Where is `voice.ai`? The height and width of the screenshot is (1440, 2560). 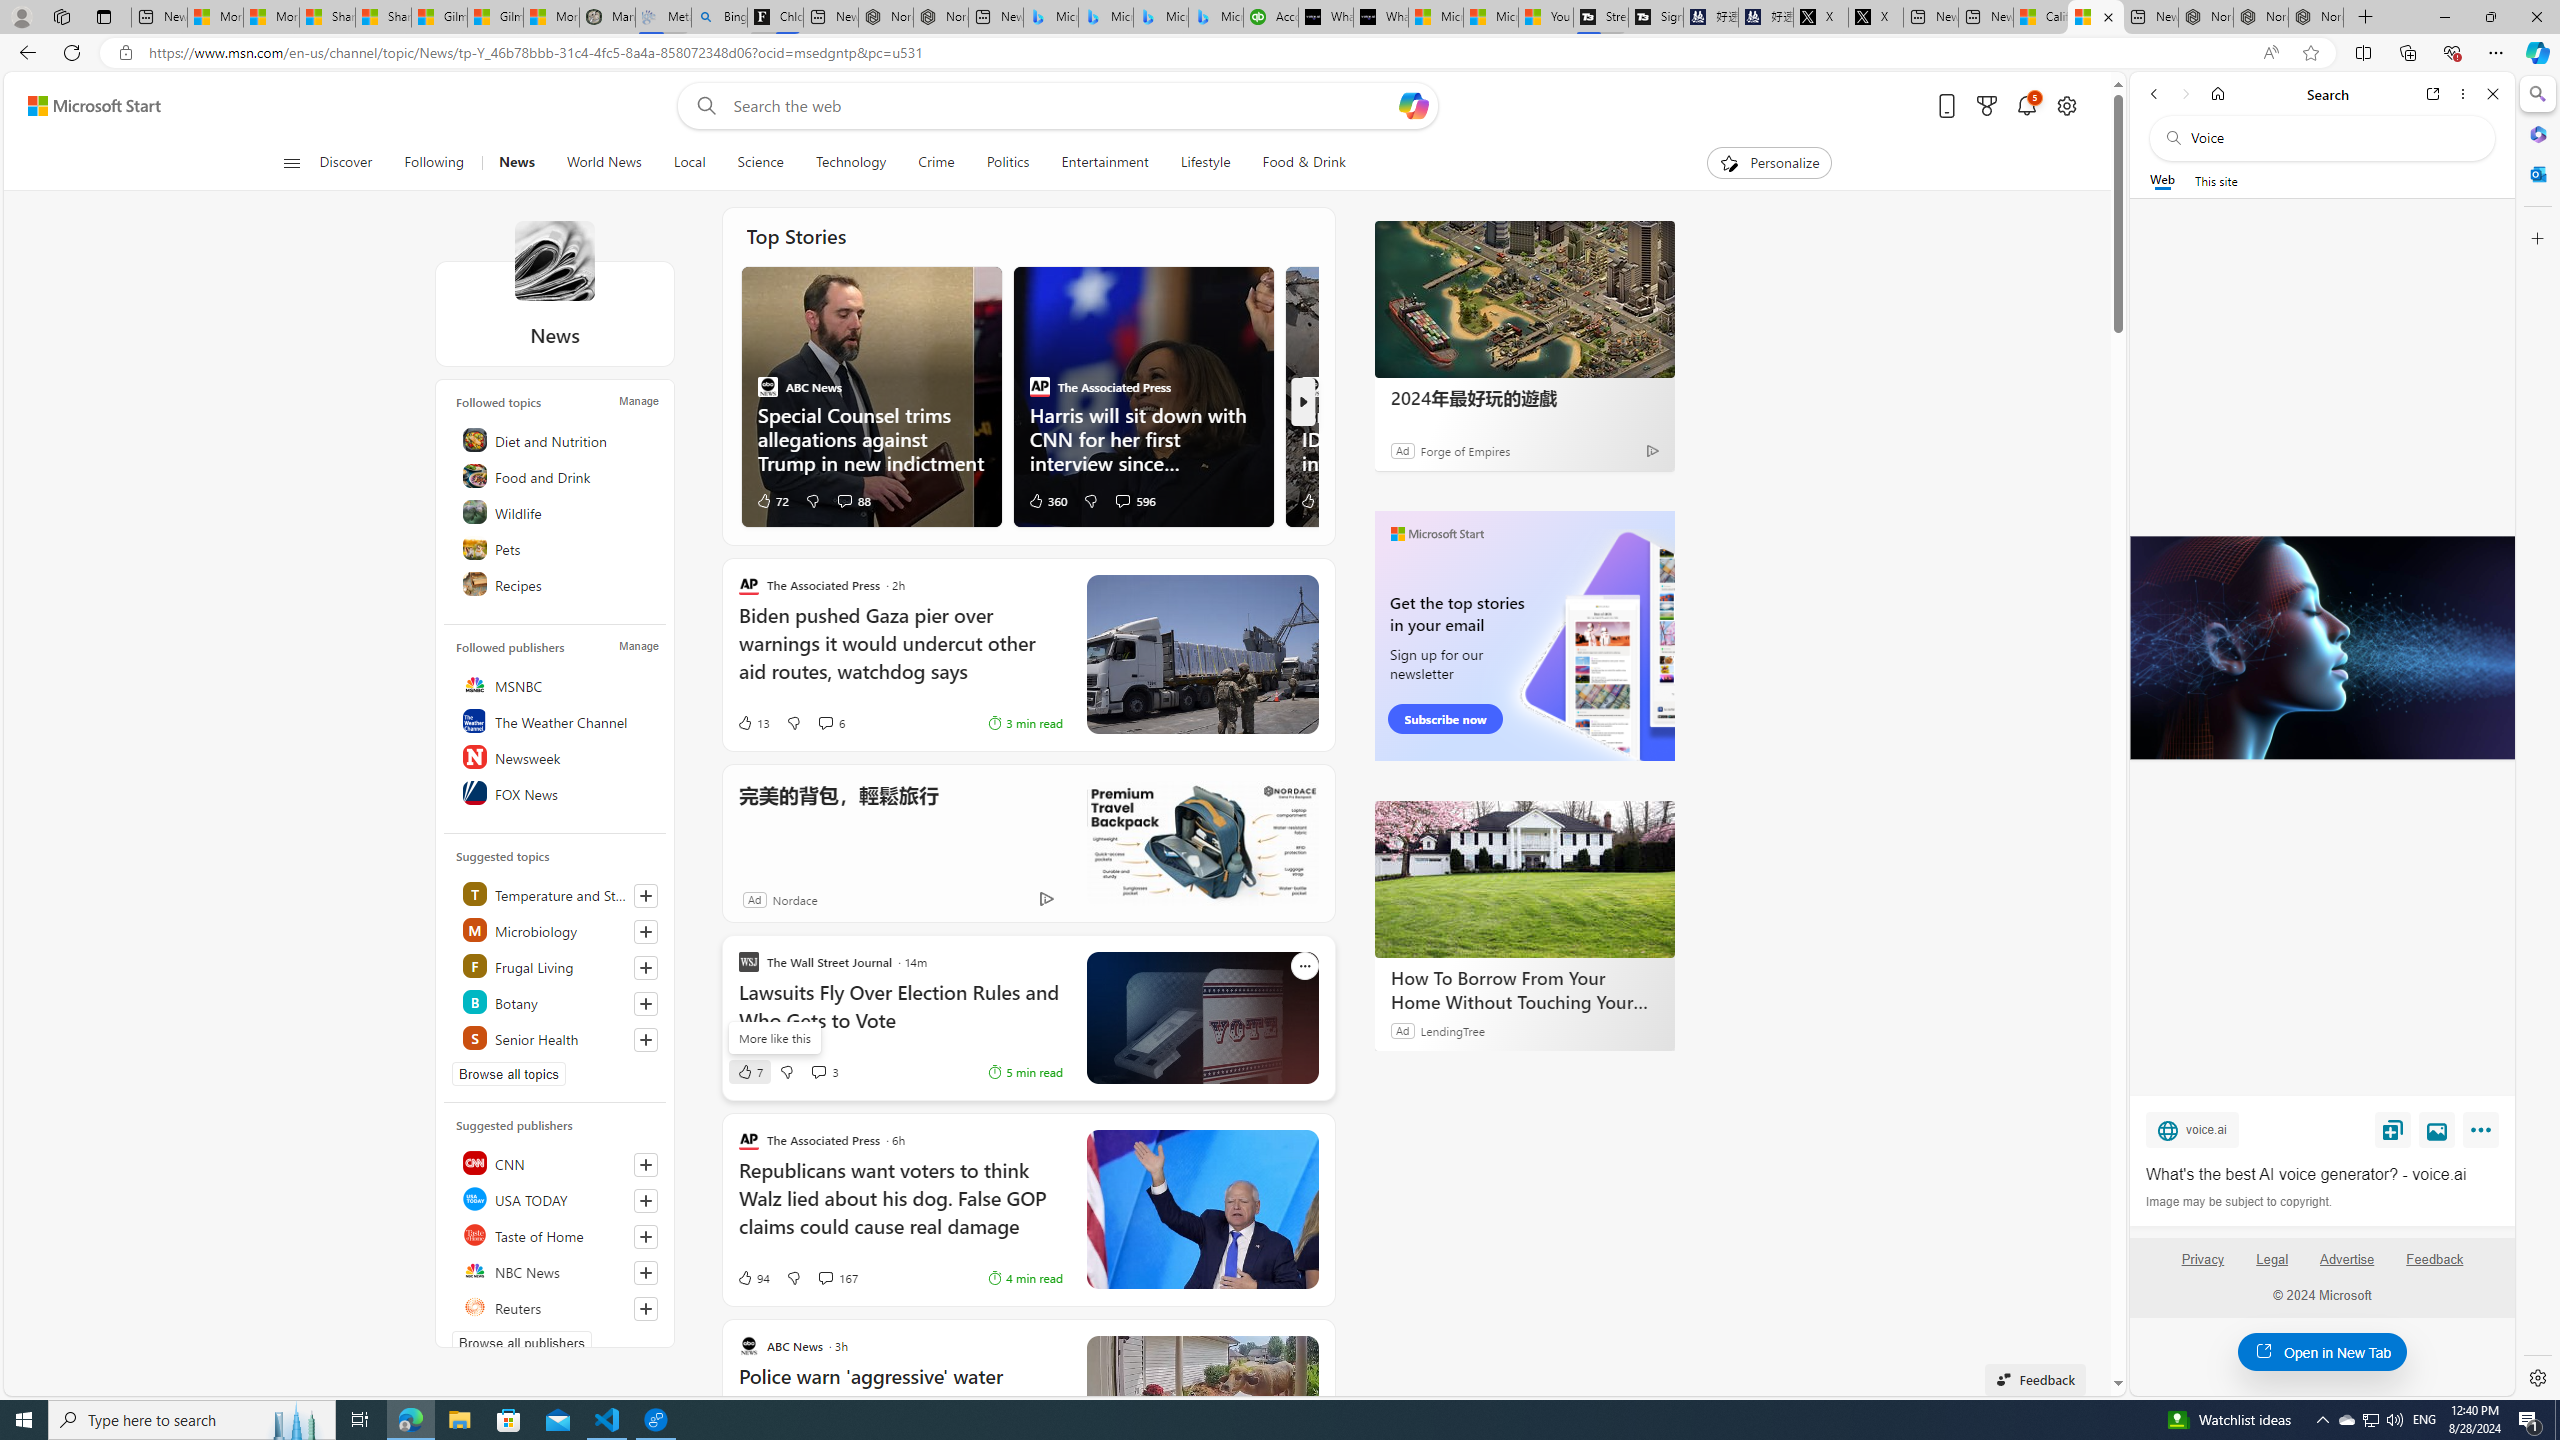
voice.ai is located at coordinates (2192, 1129).